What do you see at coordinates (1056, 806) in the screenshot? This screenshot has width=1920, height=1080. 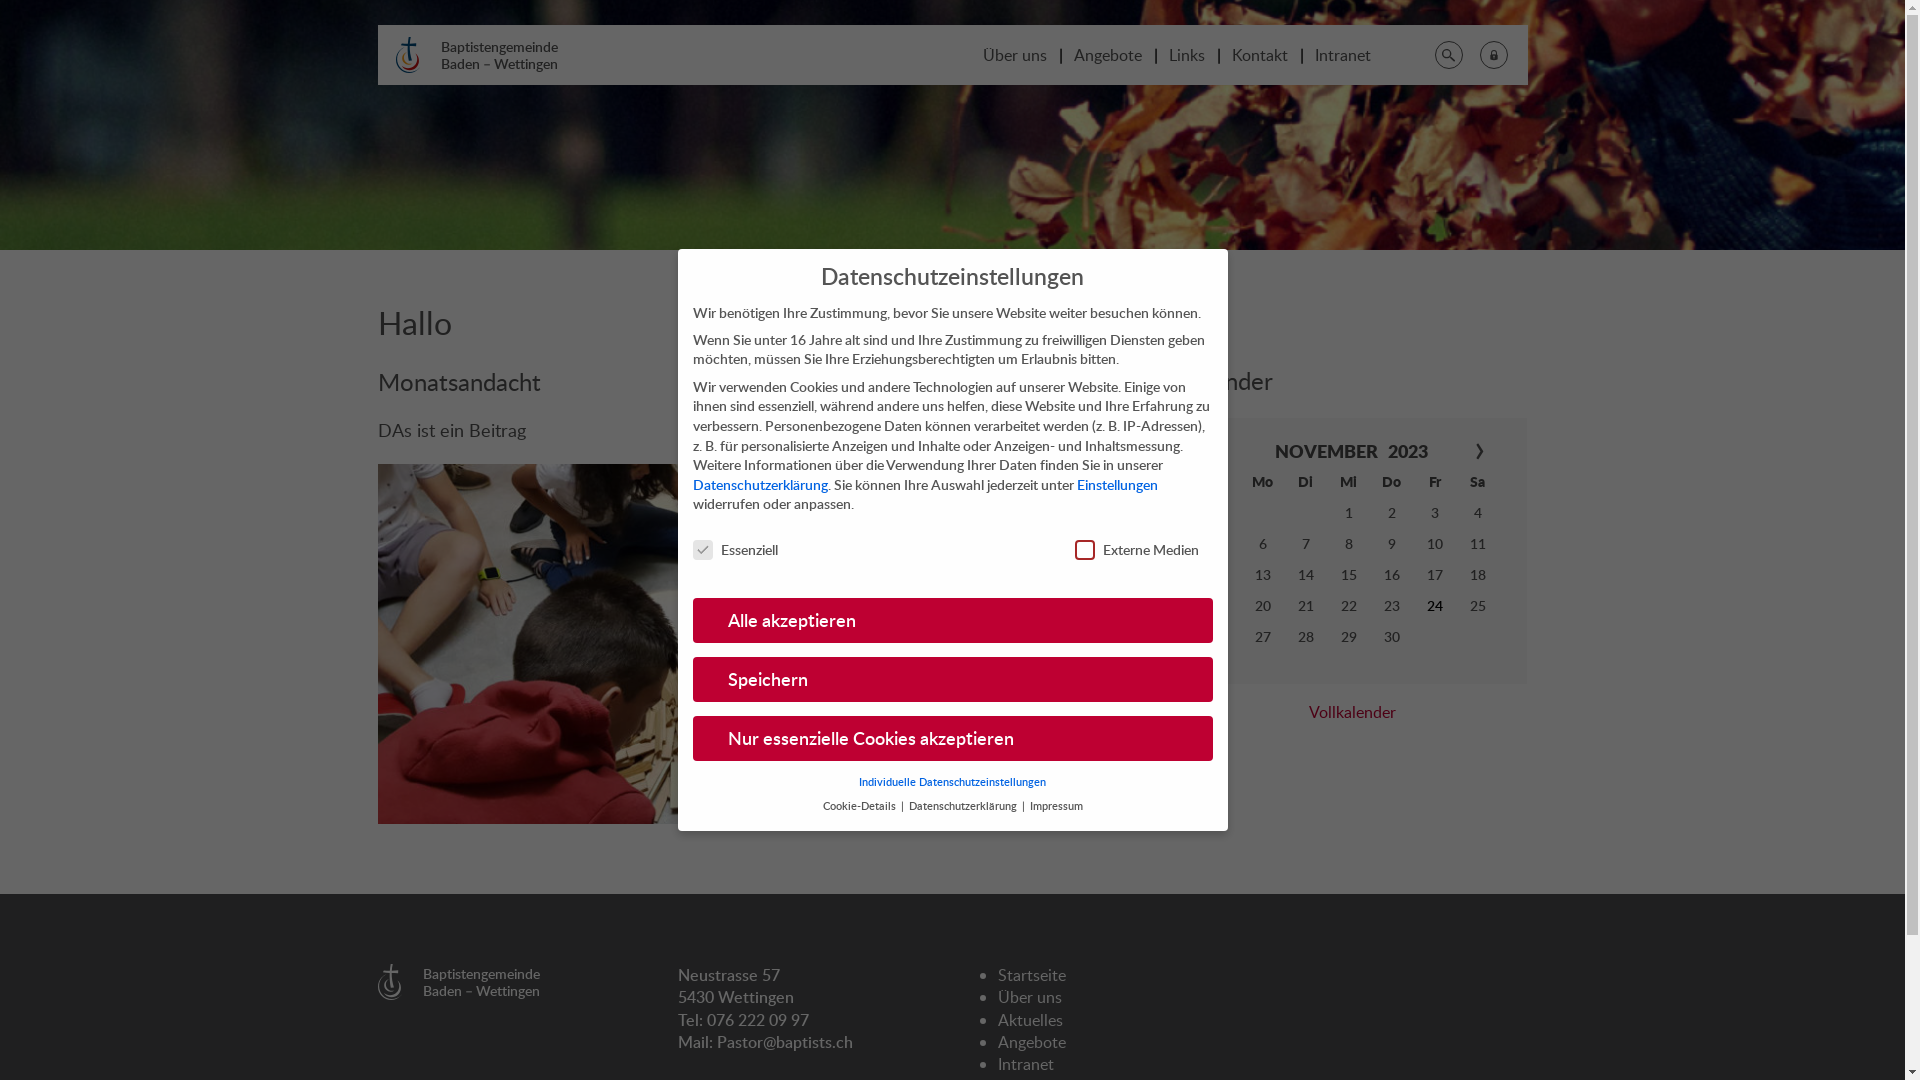 I see `Impressum` at bounding box center [1056, 806].